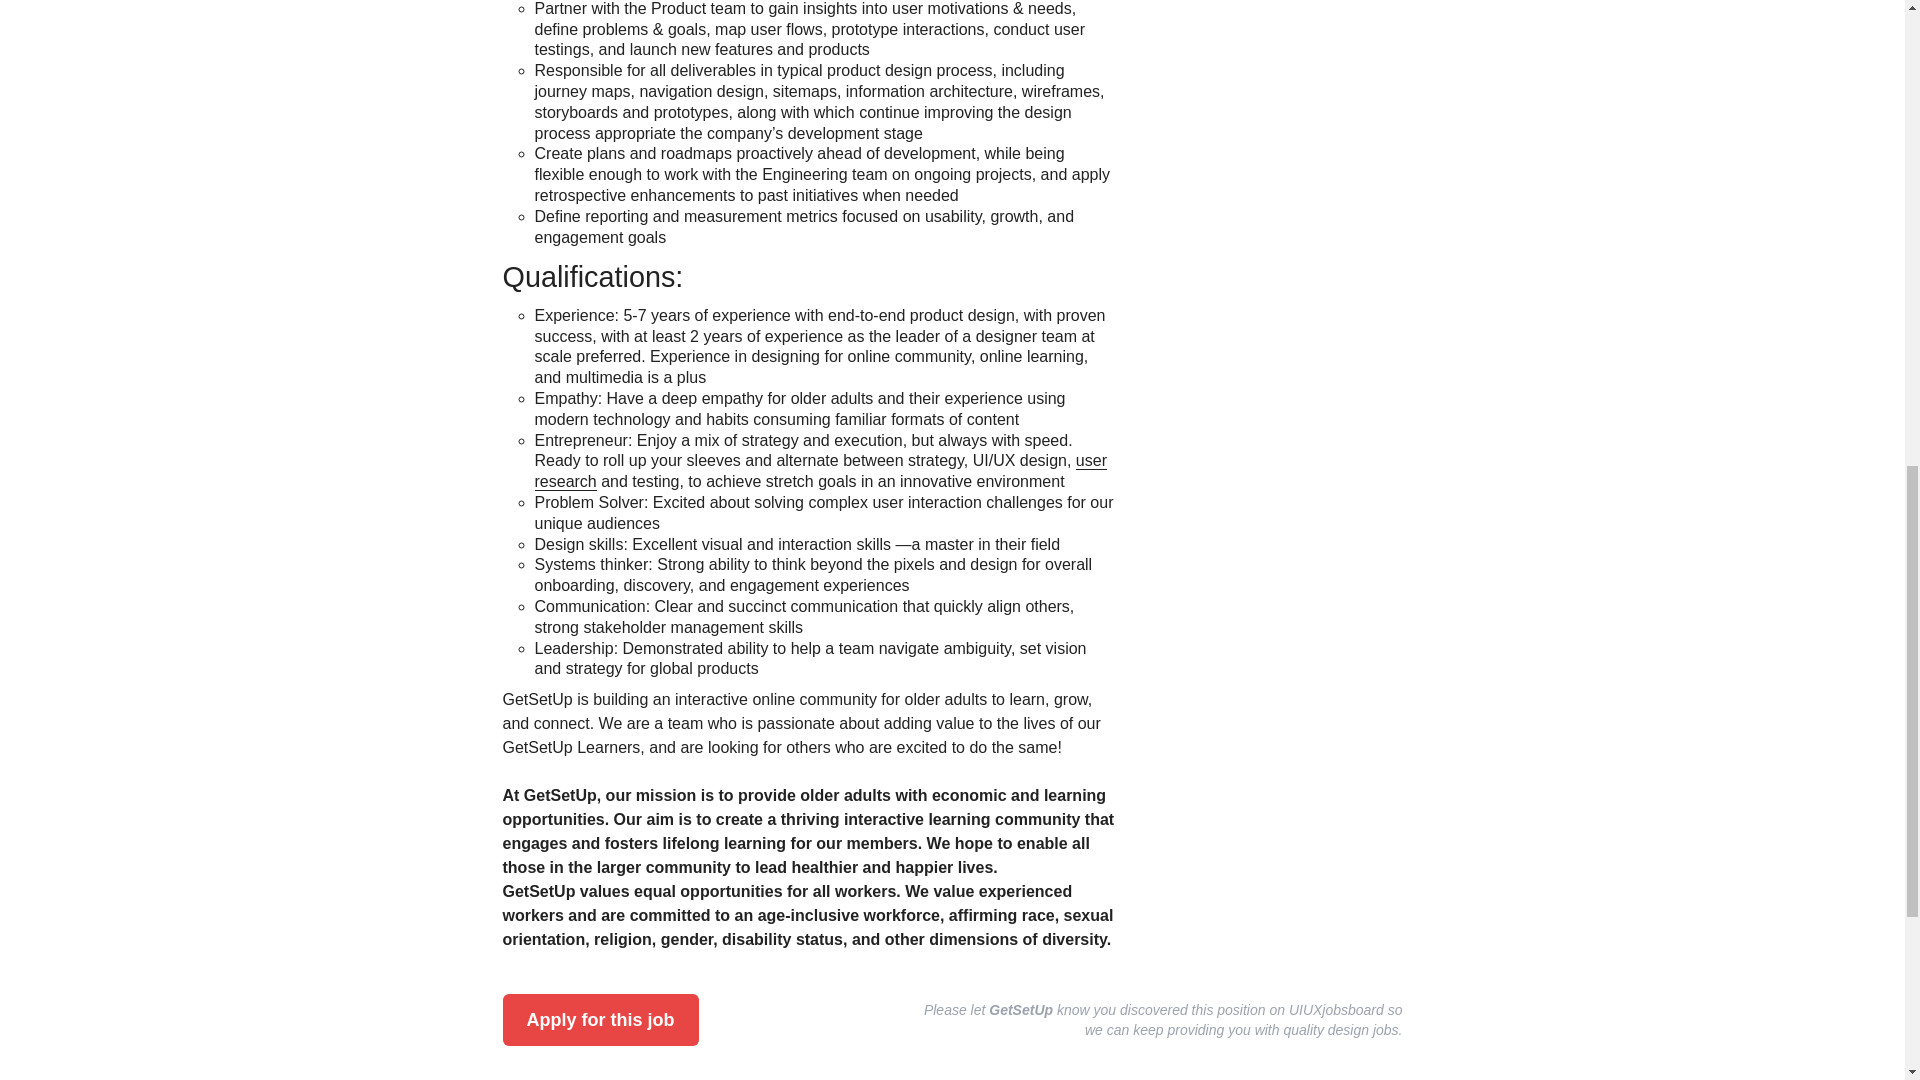  What do you see at coordinates (600, 1020) in the screenshot?
I see `Apply for this job` at bounding box center [600, 1020].